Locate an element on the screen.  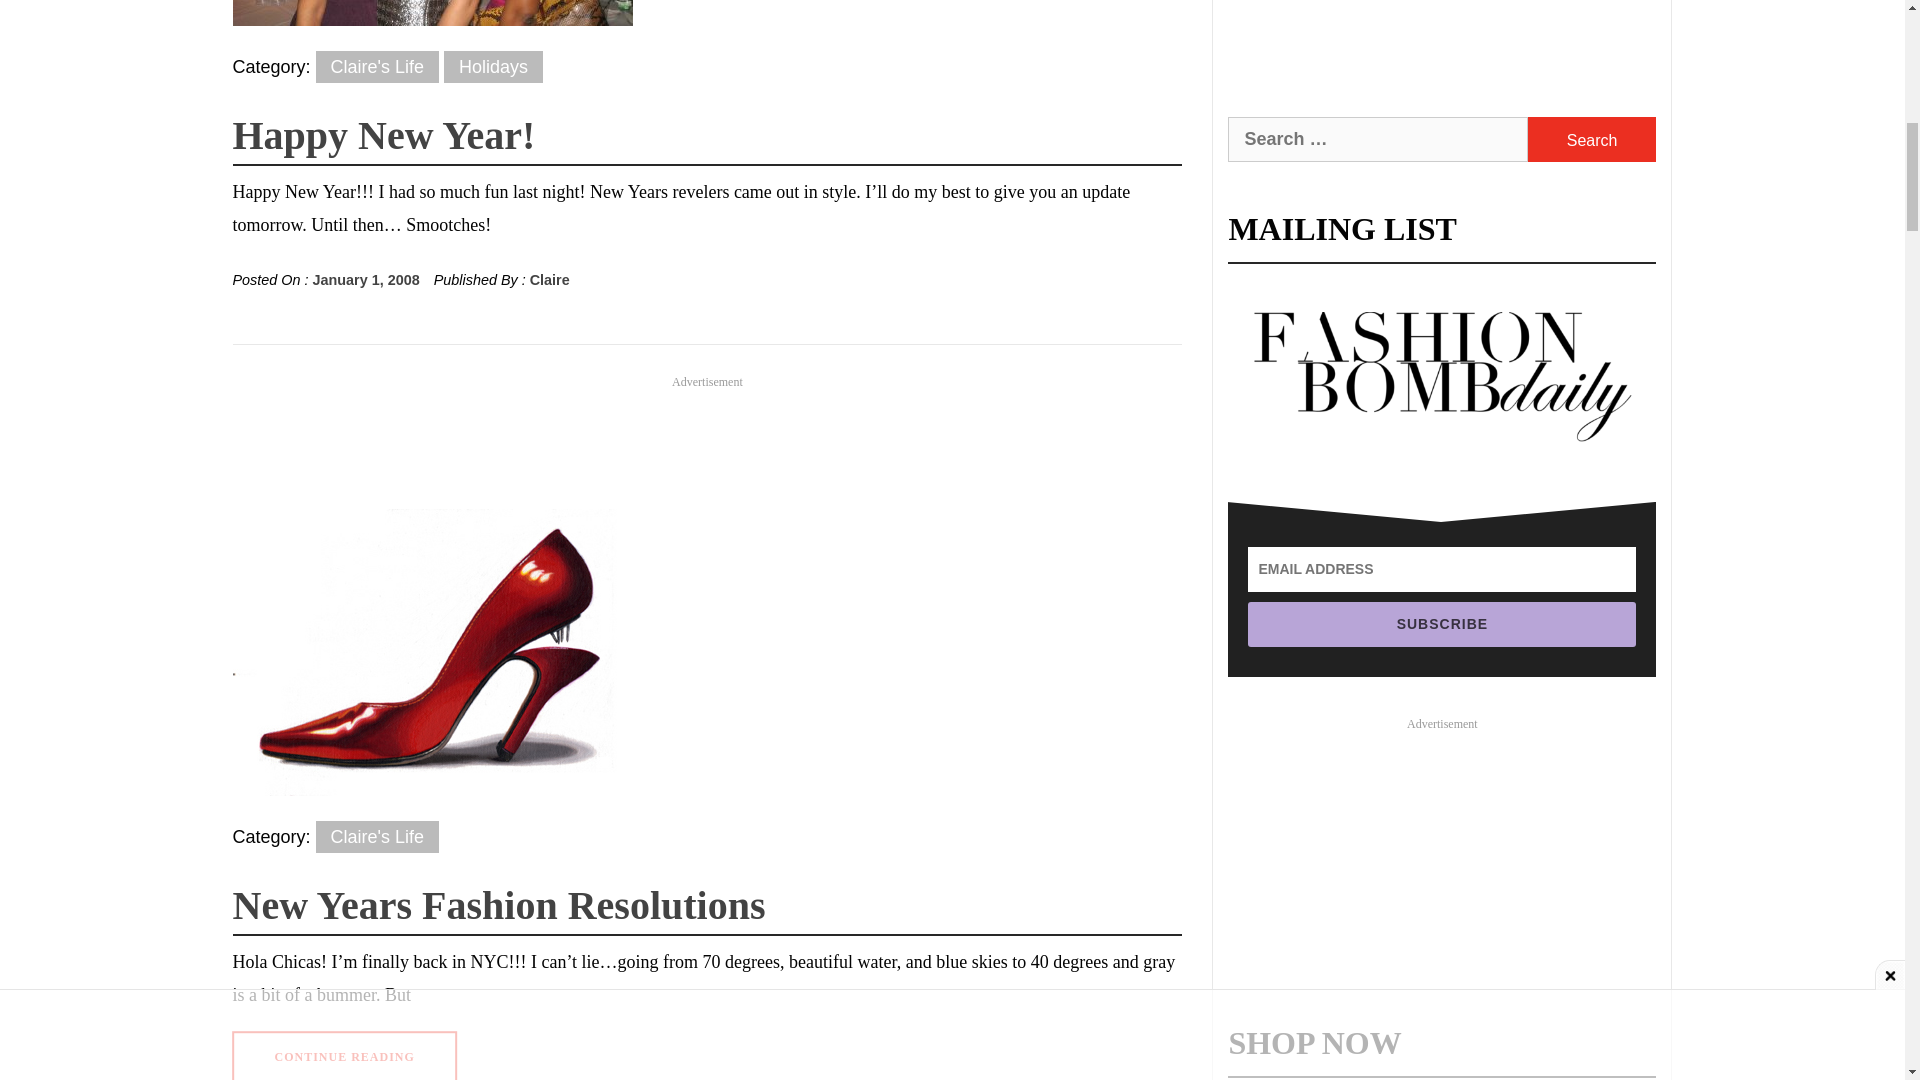
3rd party ad content is located at coordinates (1442, 856).